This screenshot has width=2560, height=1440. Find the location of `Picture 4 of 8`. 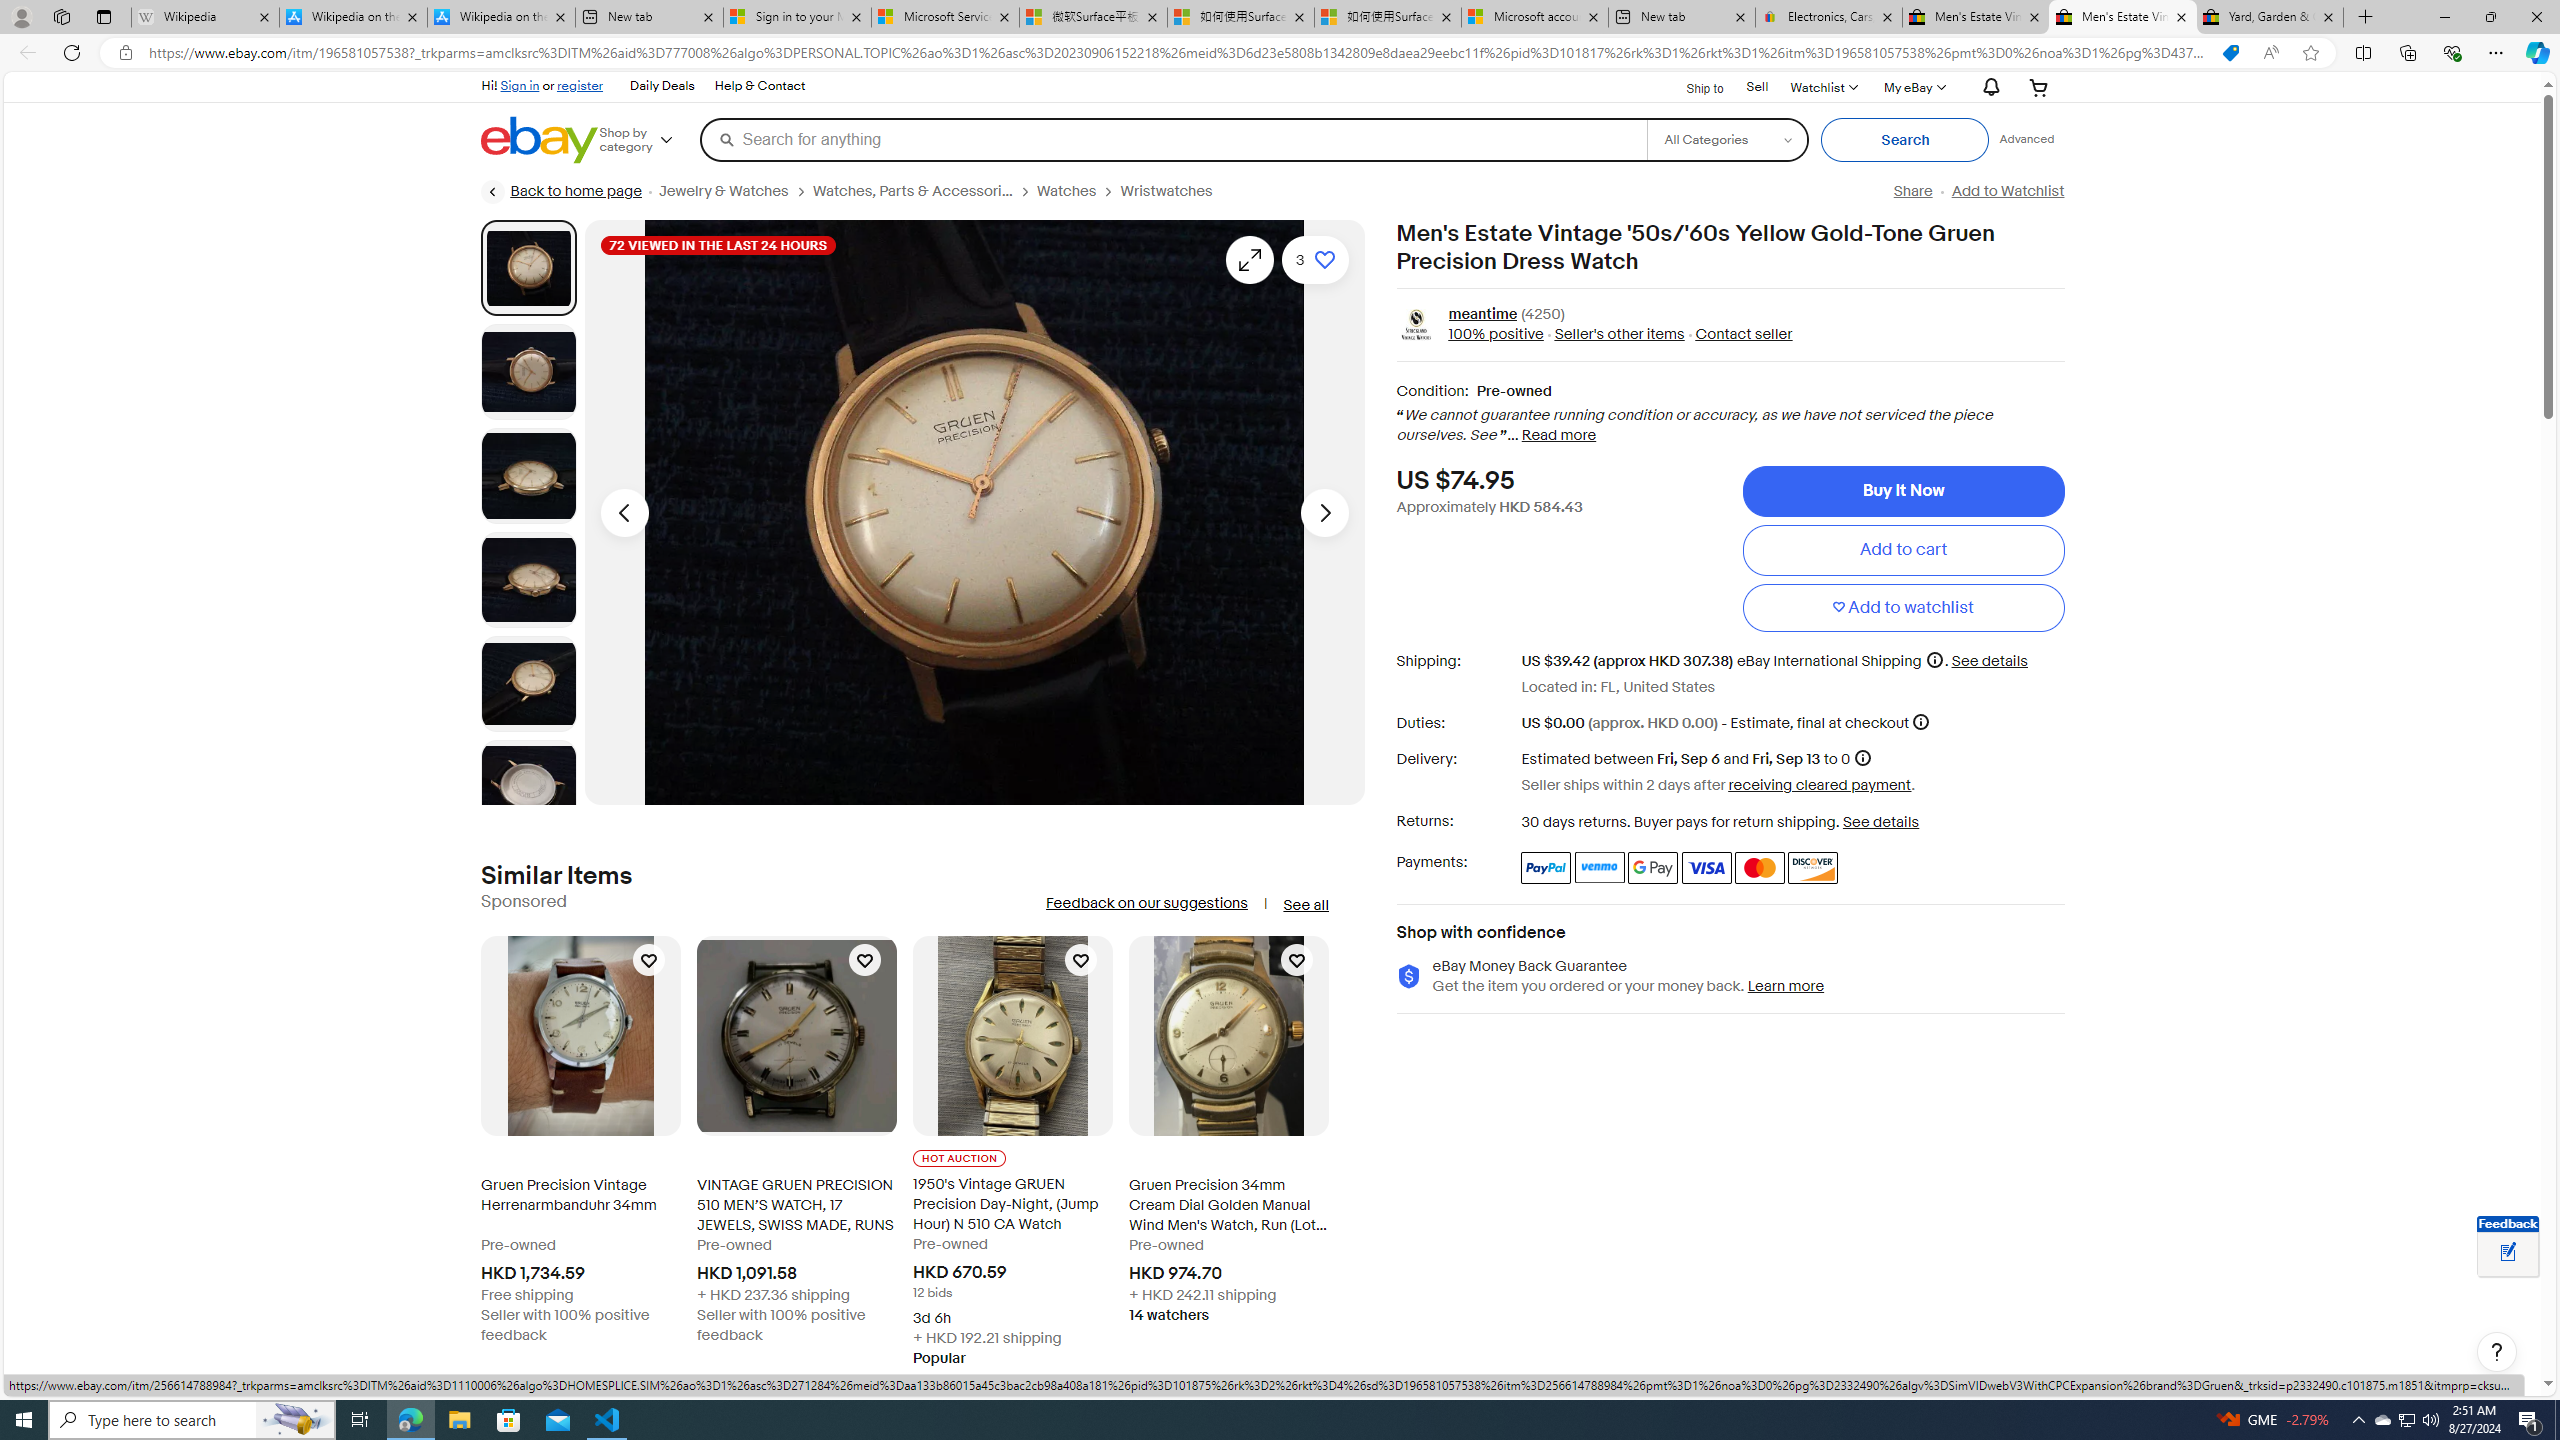

Picture 4 of 8 is located at coordinates (528, 579).